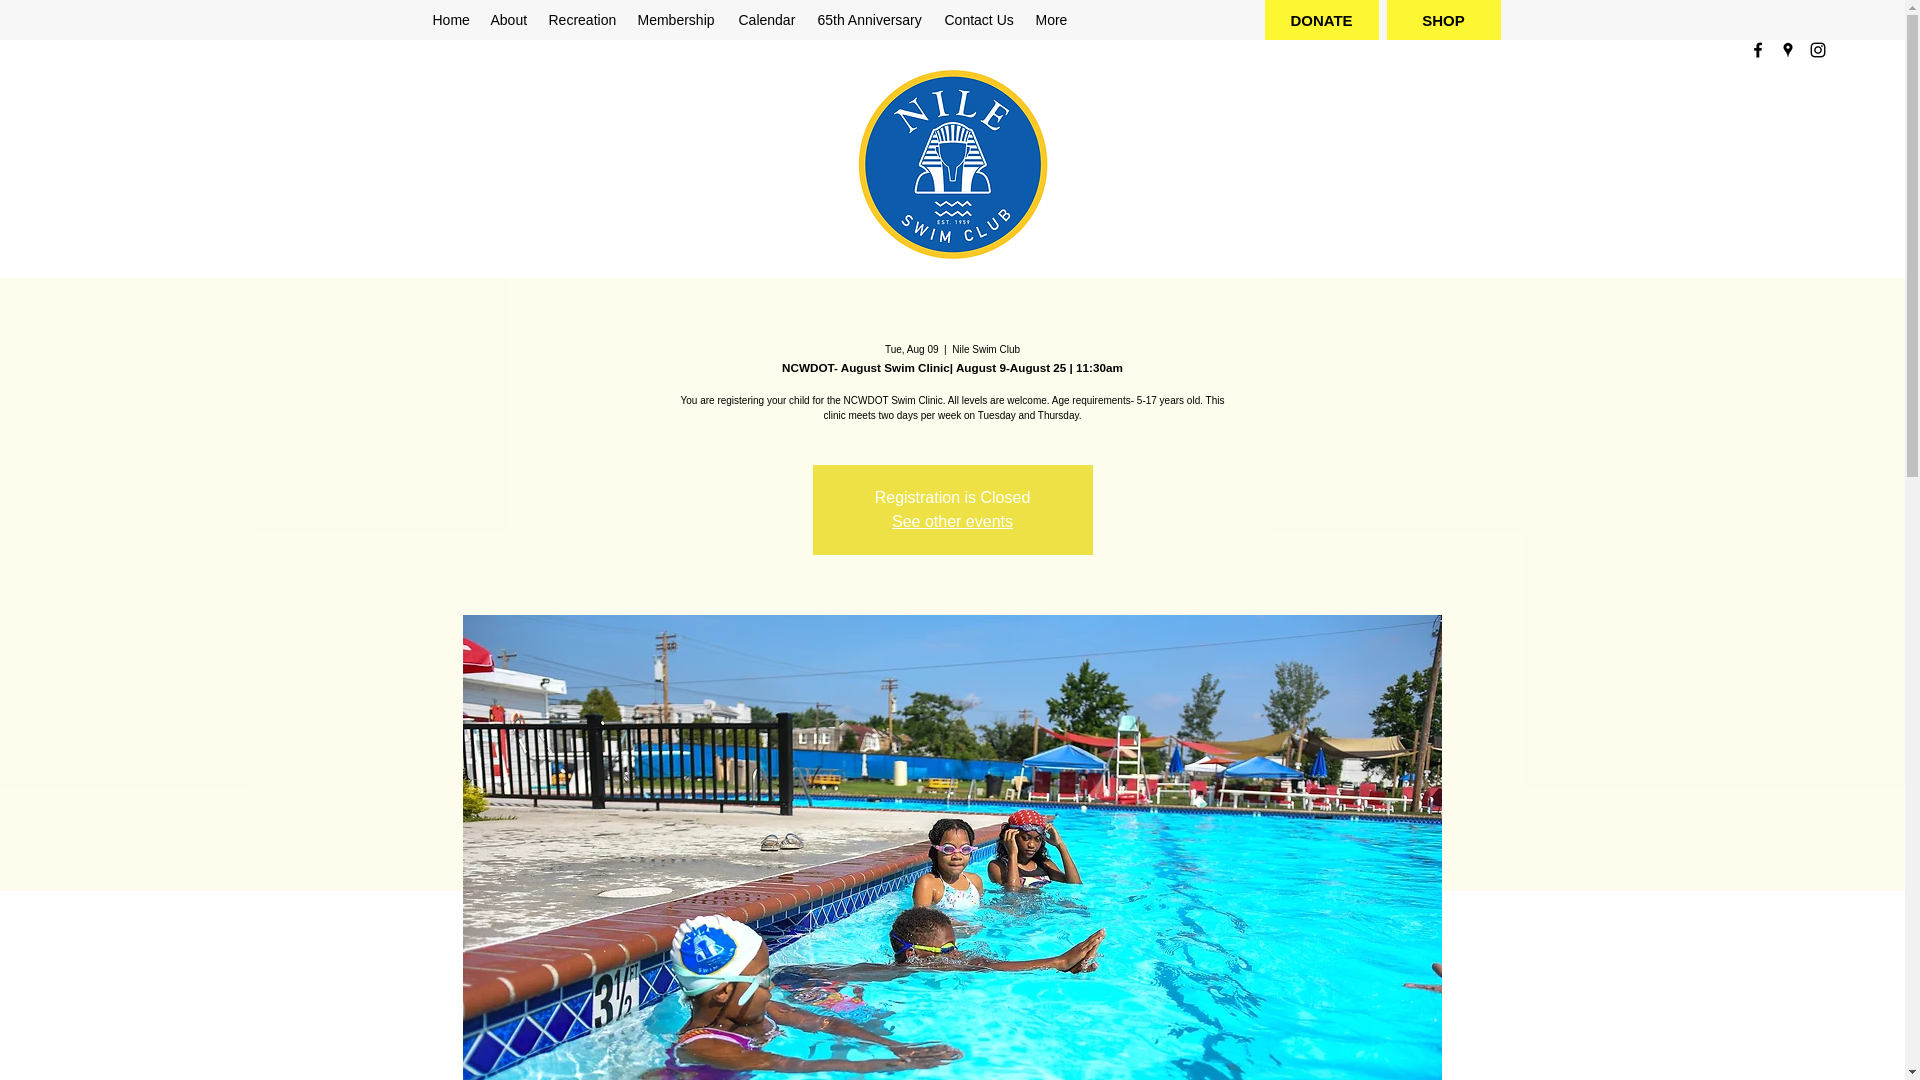 This screenshot has height=1080, width=1920. I want to click on Recreation, so click(582, 20).